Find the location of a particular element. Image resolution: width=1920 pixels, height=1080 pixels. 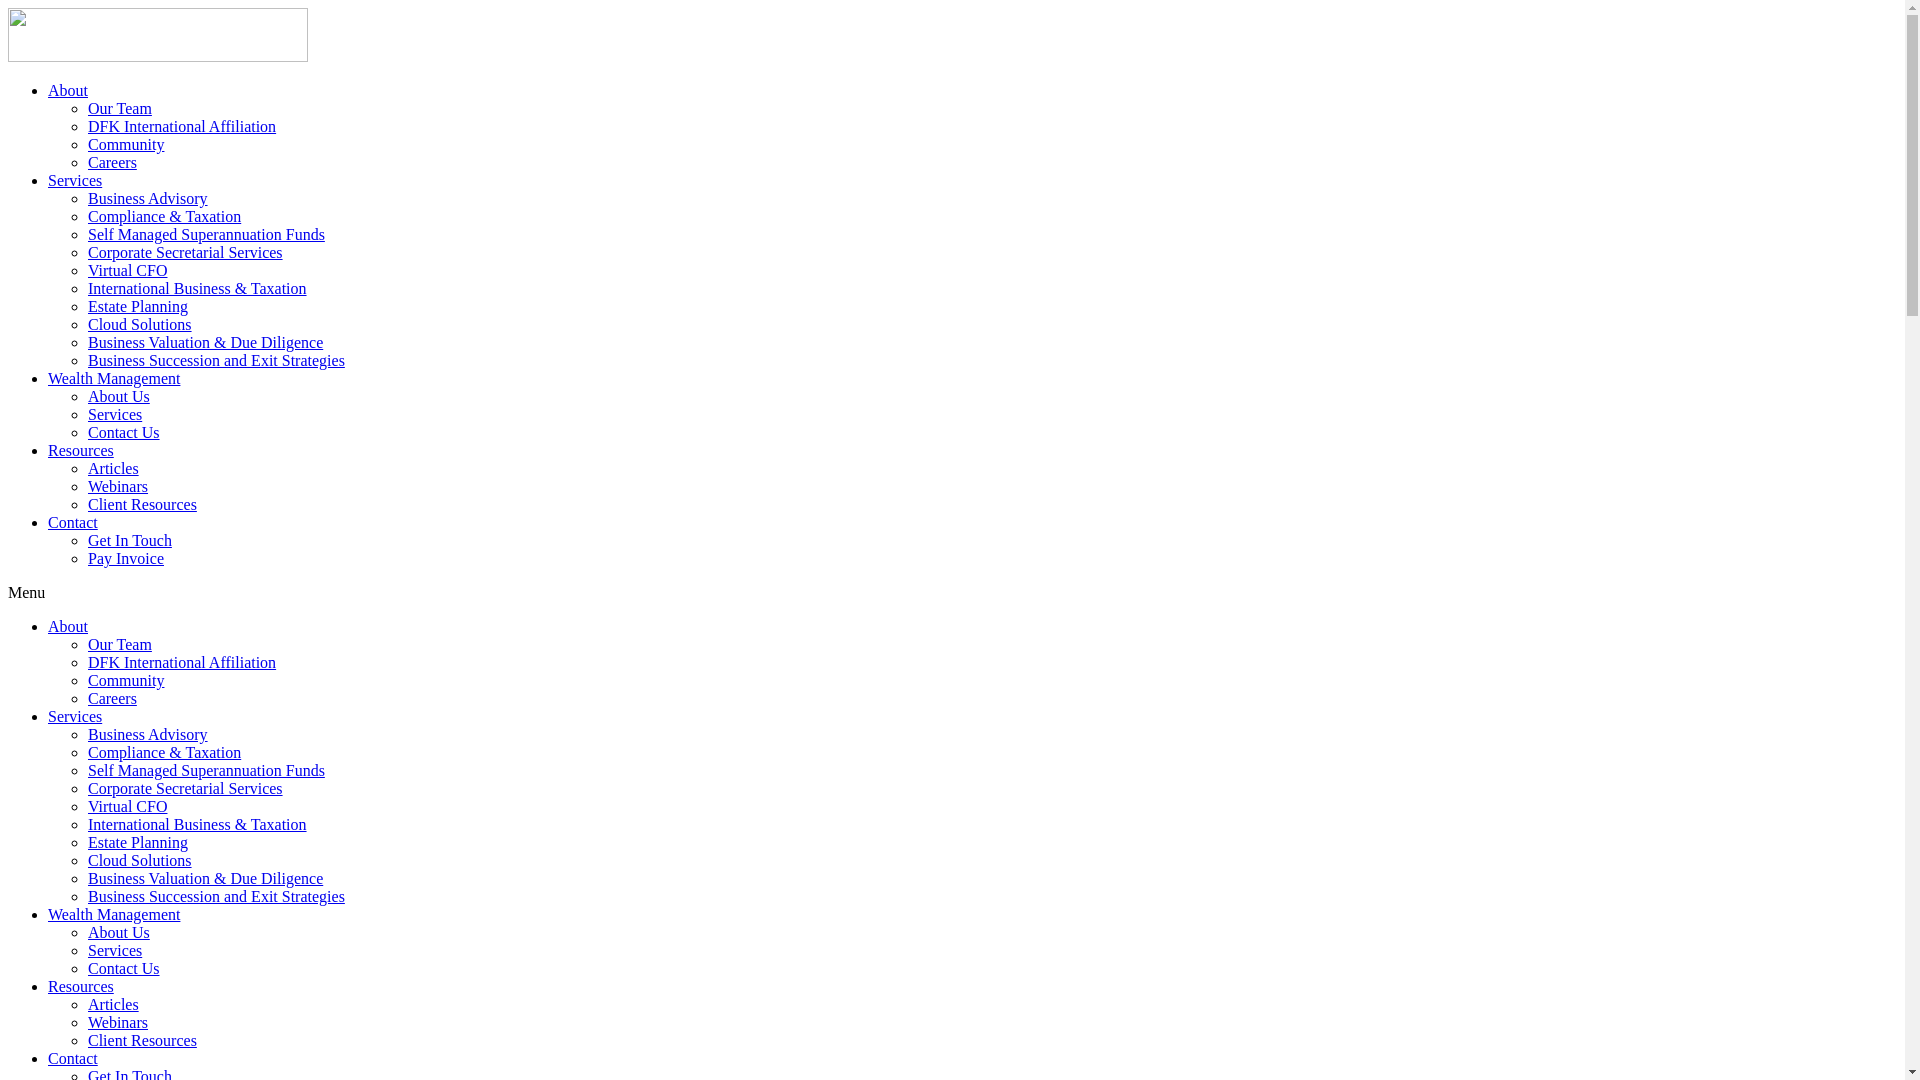

Corporate Secretarial Services is located at coordinates (186, 252).